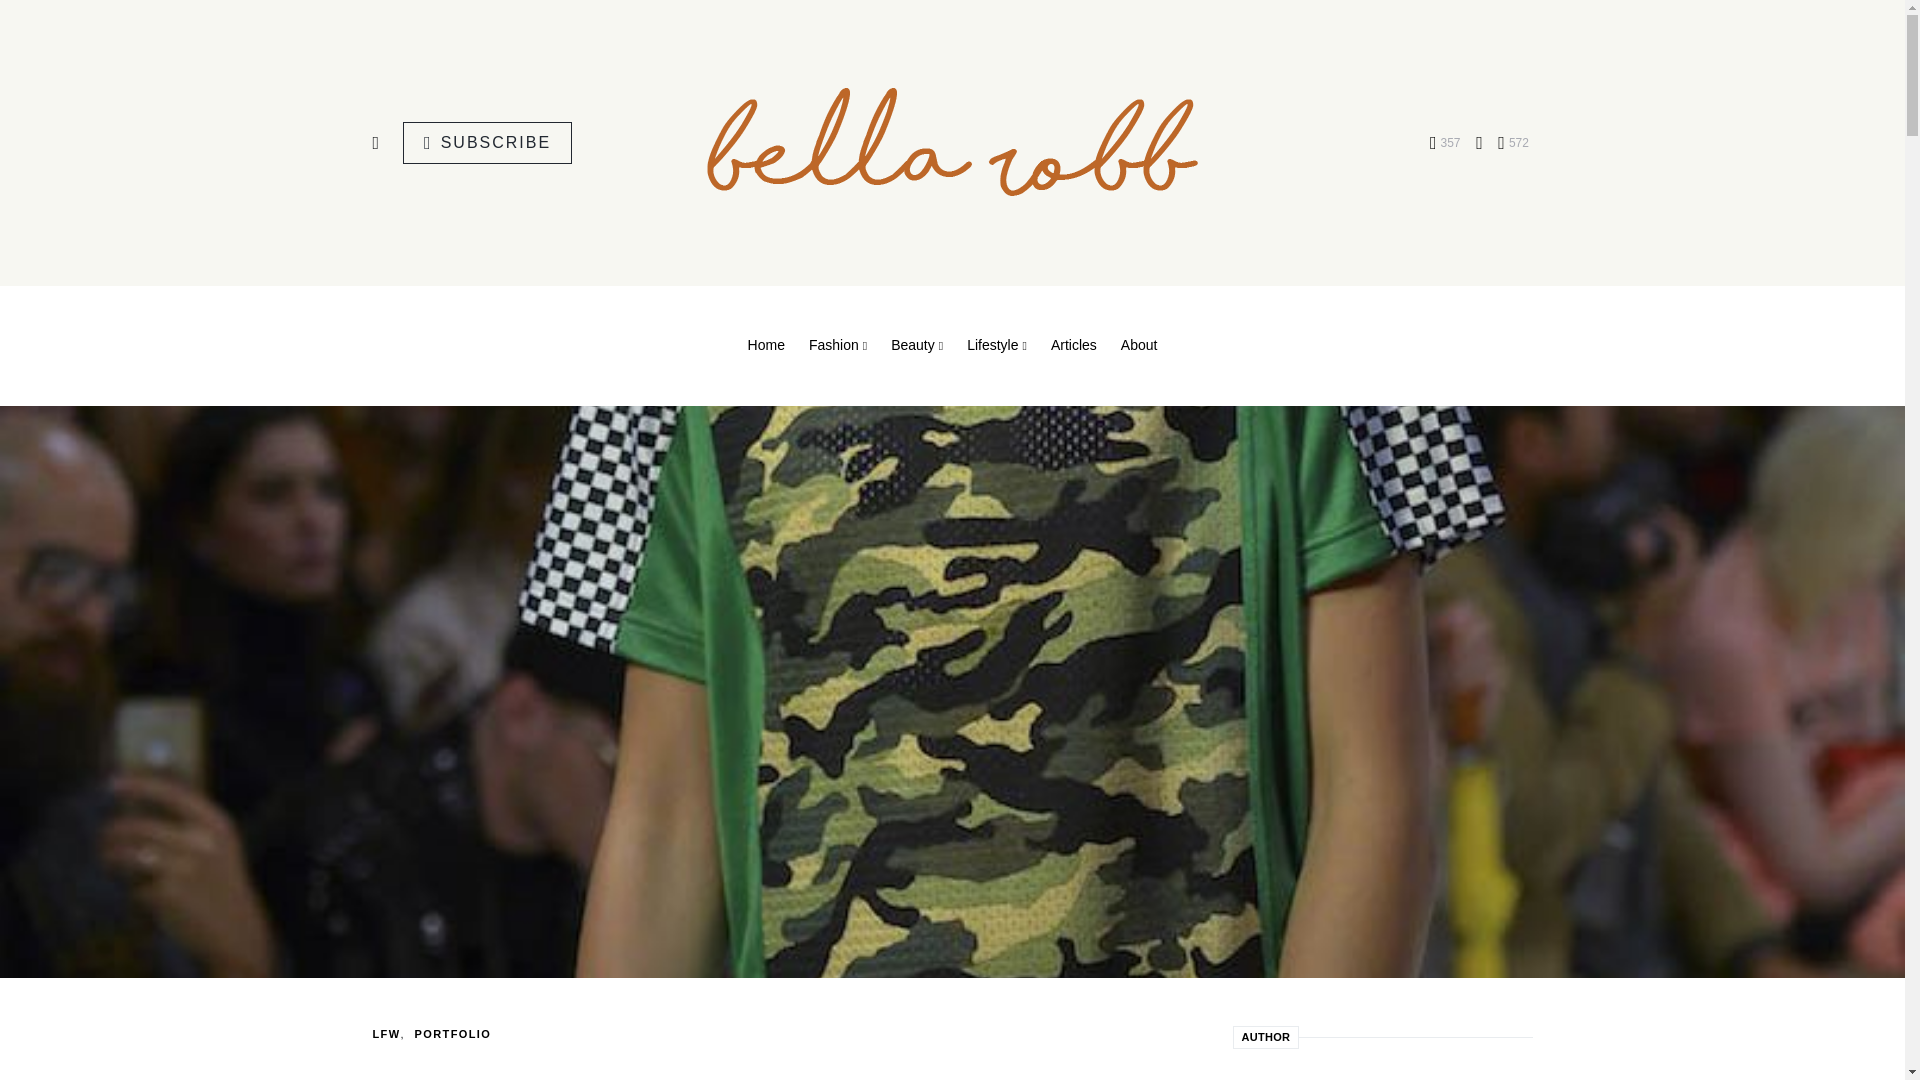 This screenshot has width=1920, height=1080. I want to click on 357, so click(1446, 142).